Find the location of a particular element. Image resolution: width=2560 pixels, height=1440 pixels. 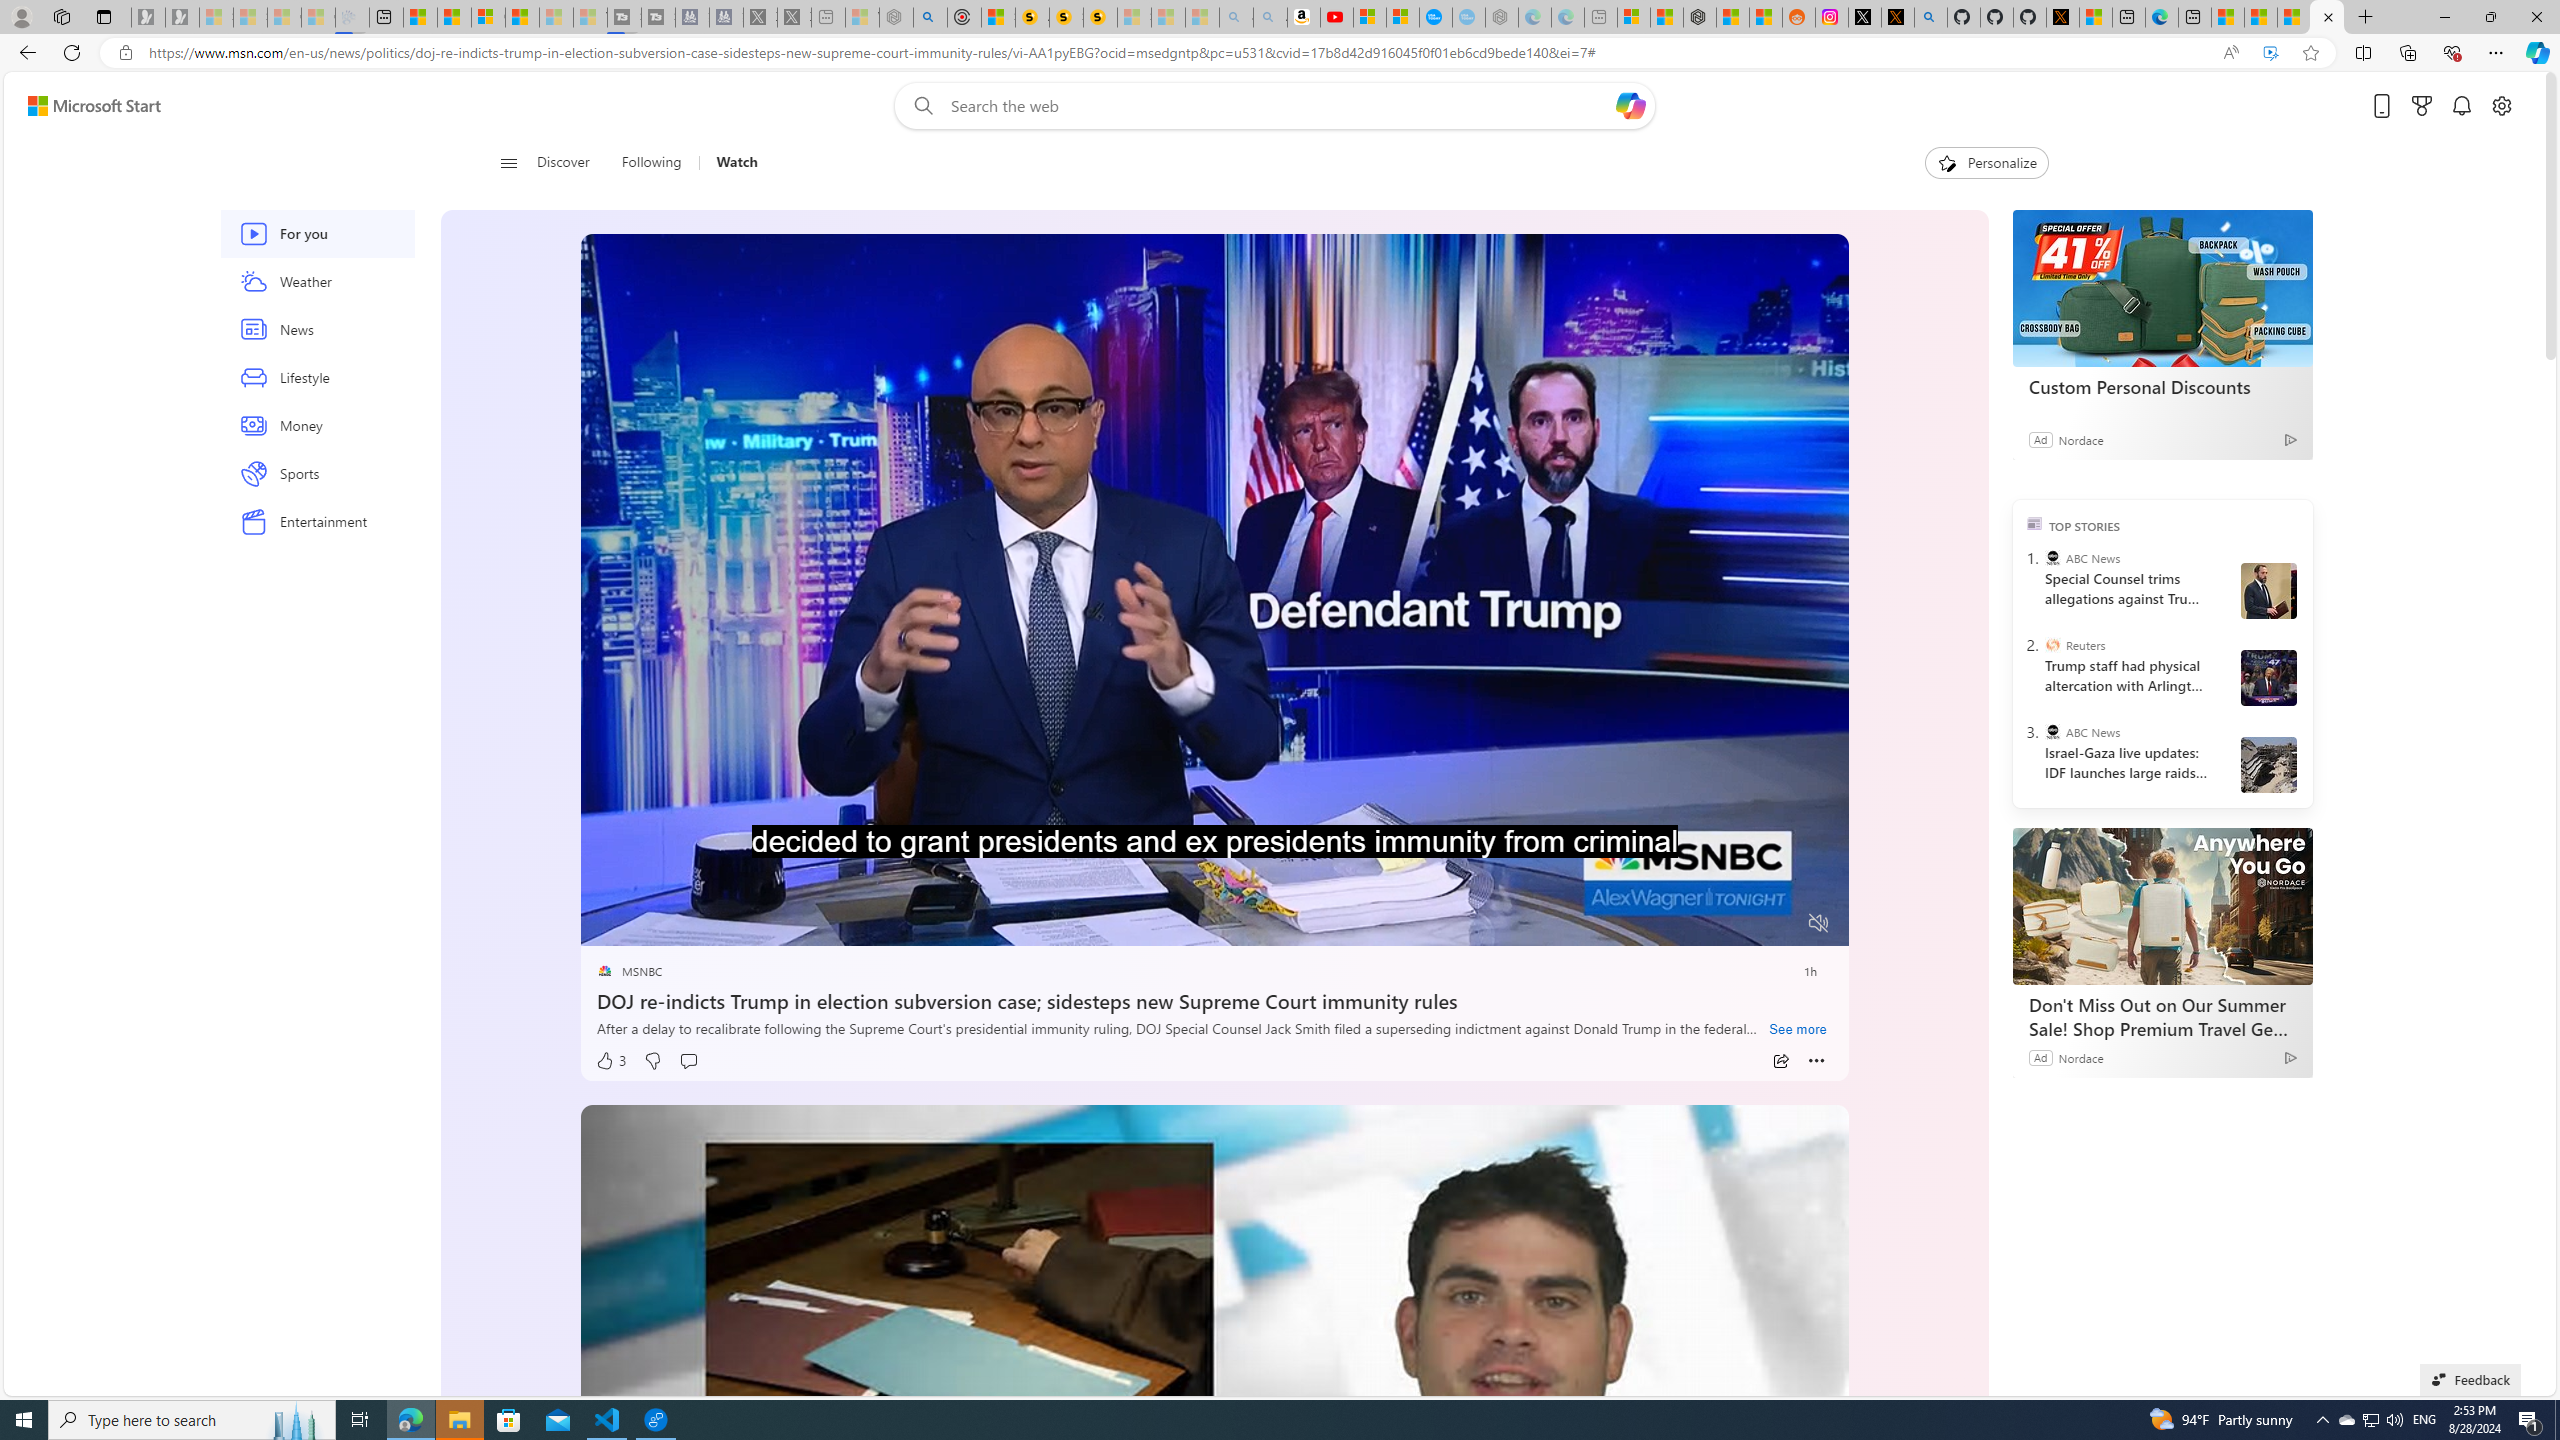

MSNBC - MSN is located at coordinates (2260, 17).